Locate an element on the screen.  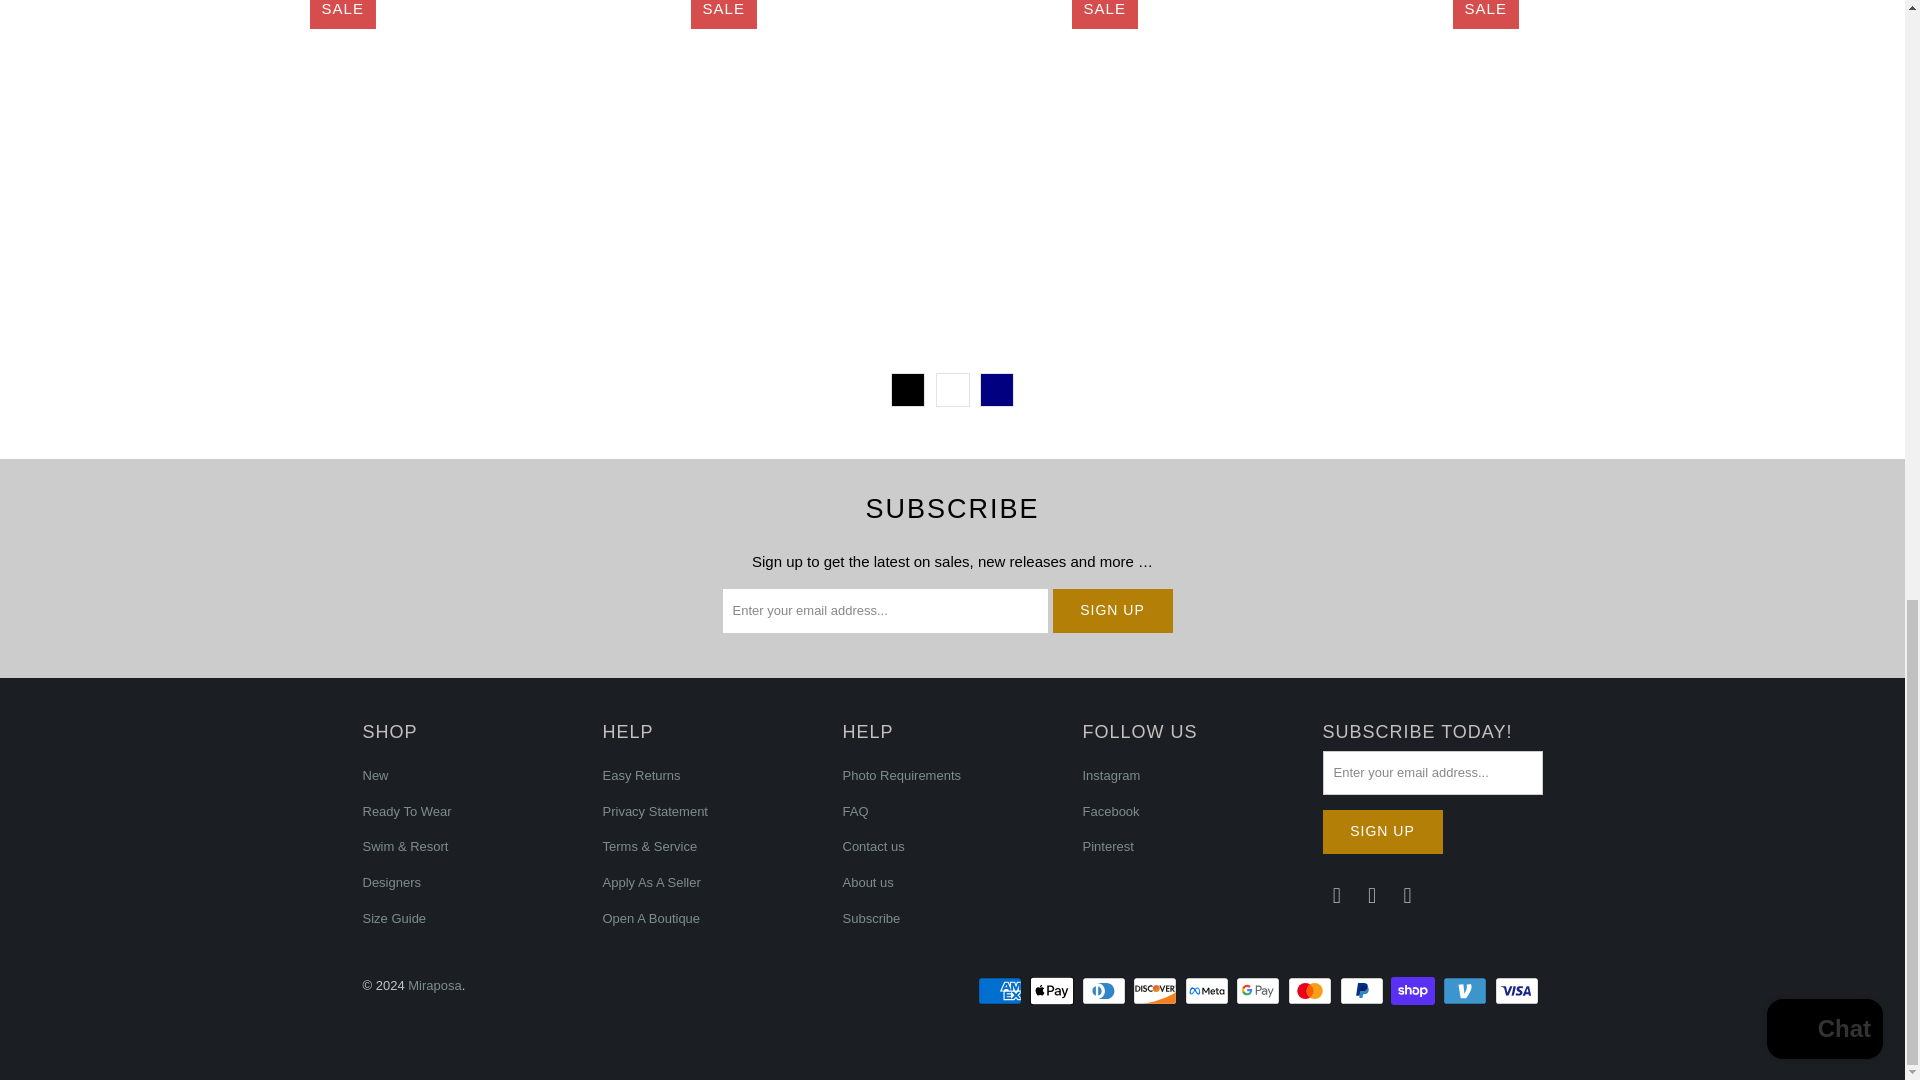
Meta Pay is located at coordinates (1208, 990).